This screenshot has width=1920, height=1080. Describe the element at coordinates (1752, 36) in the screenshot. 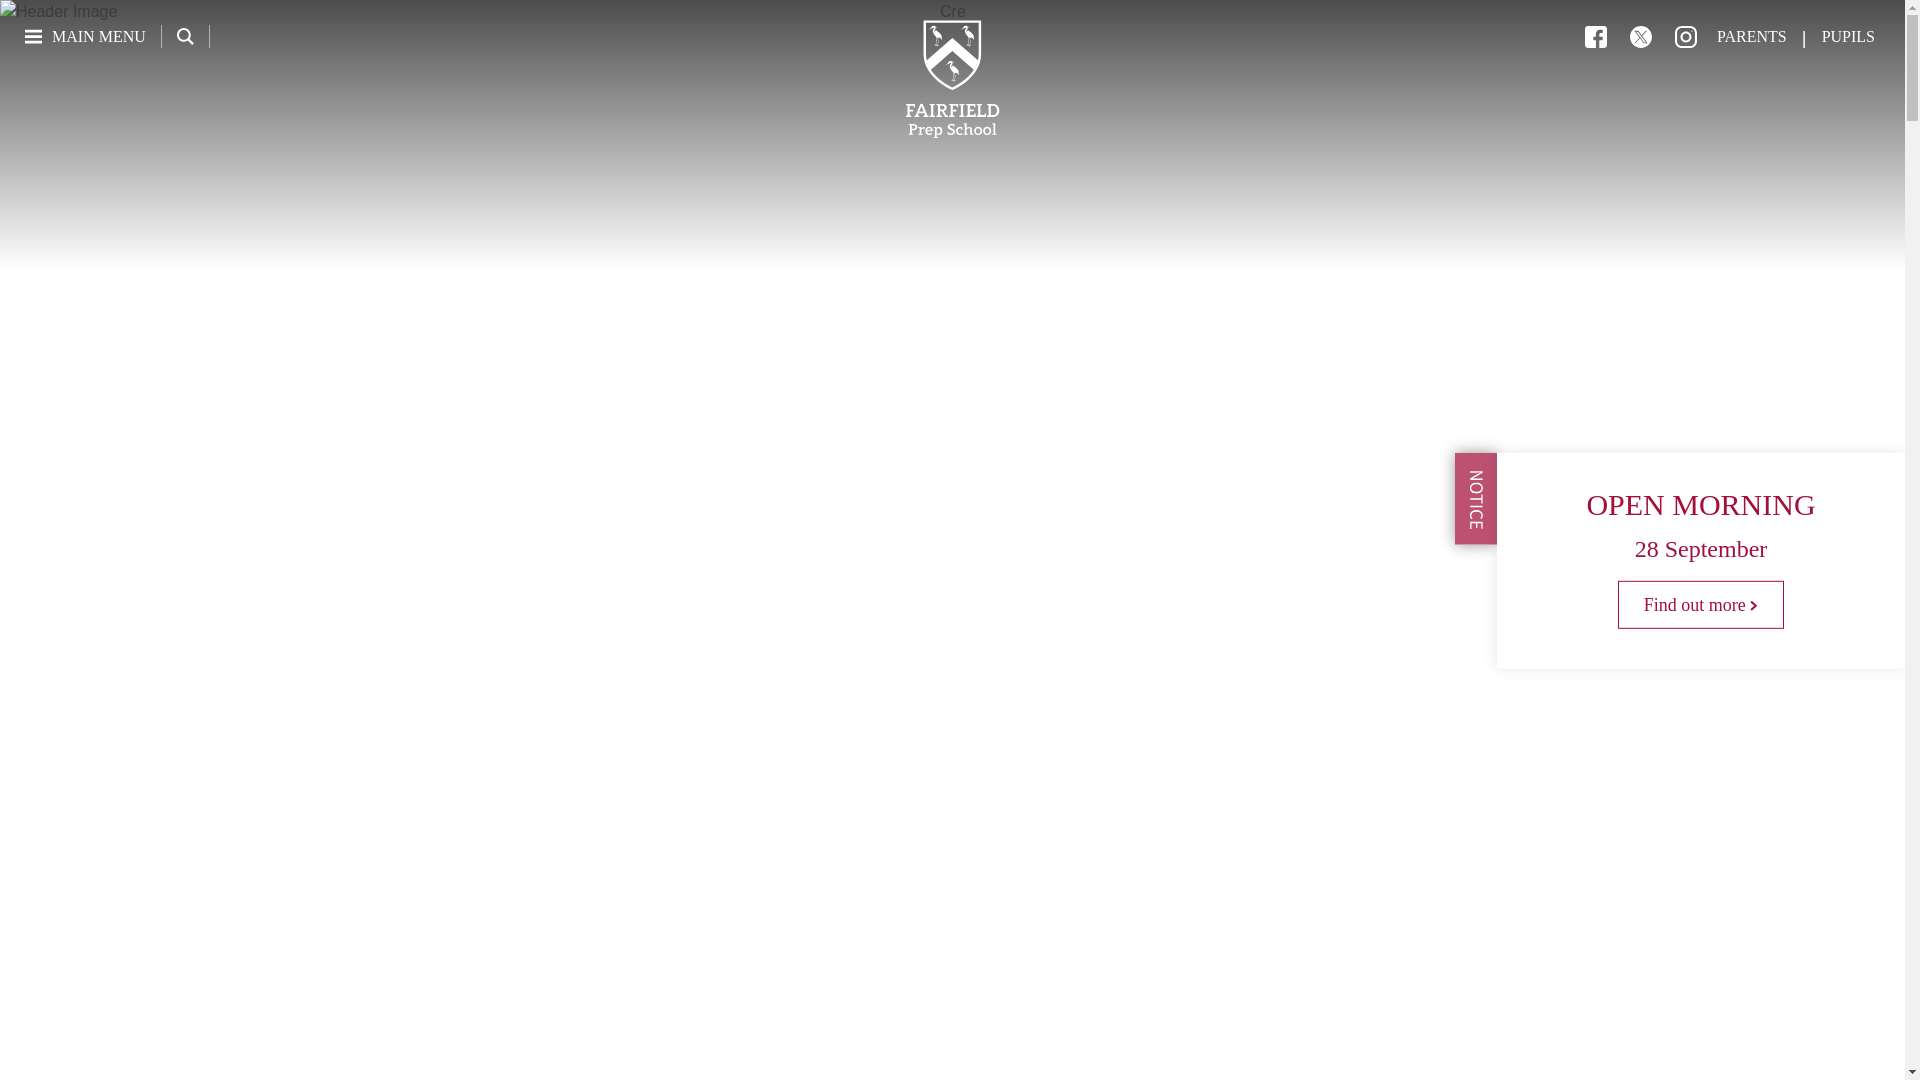

I see `PARENTS` at that location.